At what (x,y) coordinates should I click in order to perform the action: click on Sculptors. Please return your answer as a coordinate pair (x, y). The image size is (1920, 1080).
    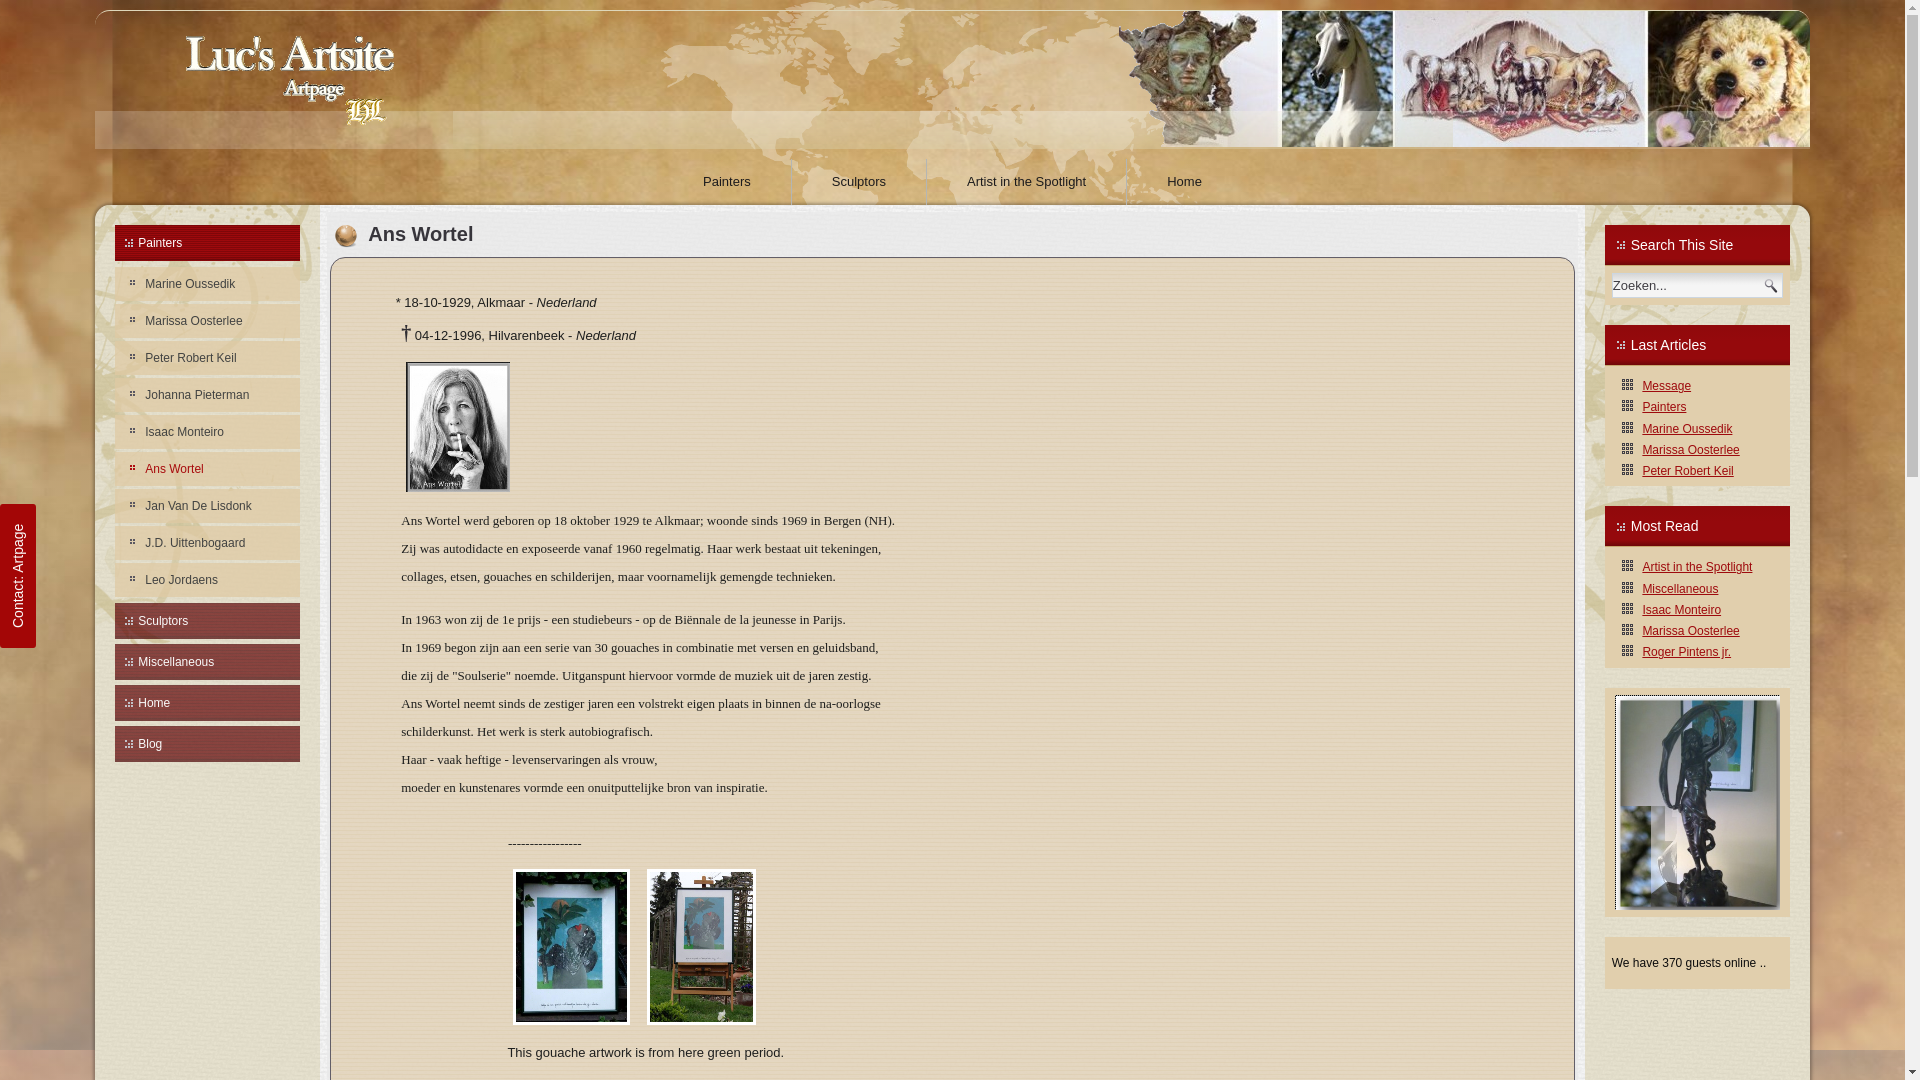
    Looking at the image, I should click on (208, 621).